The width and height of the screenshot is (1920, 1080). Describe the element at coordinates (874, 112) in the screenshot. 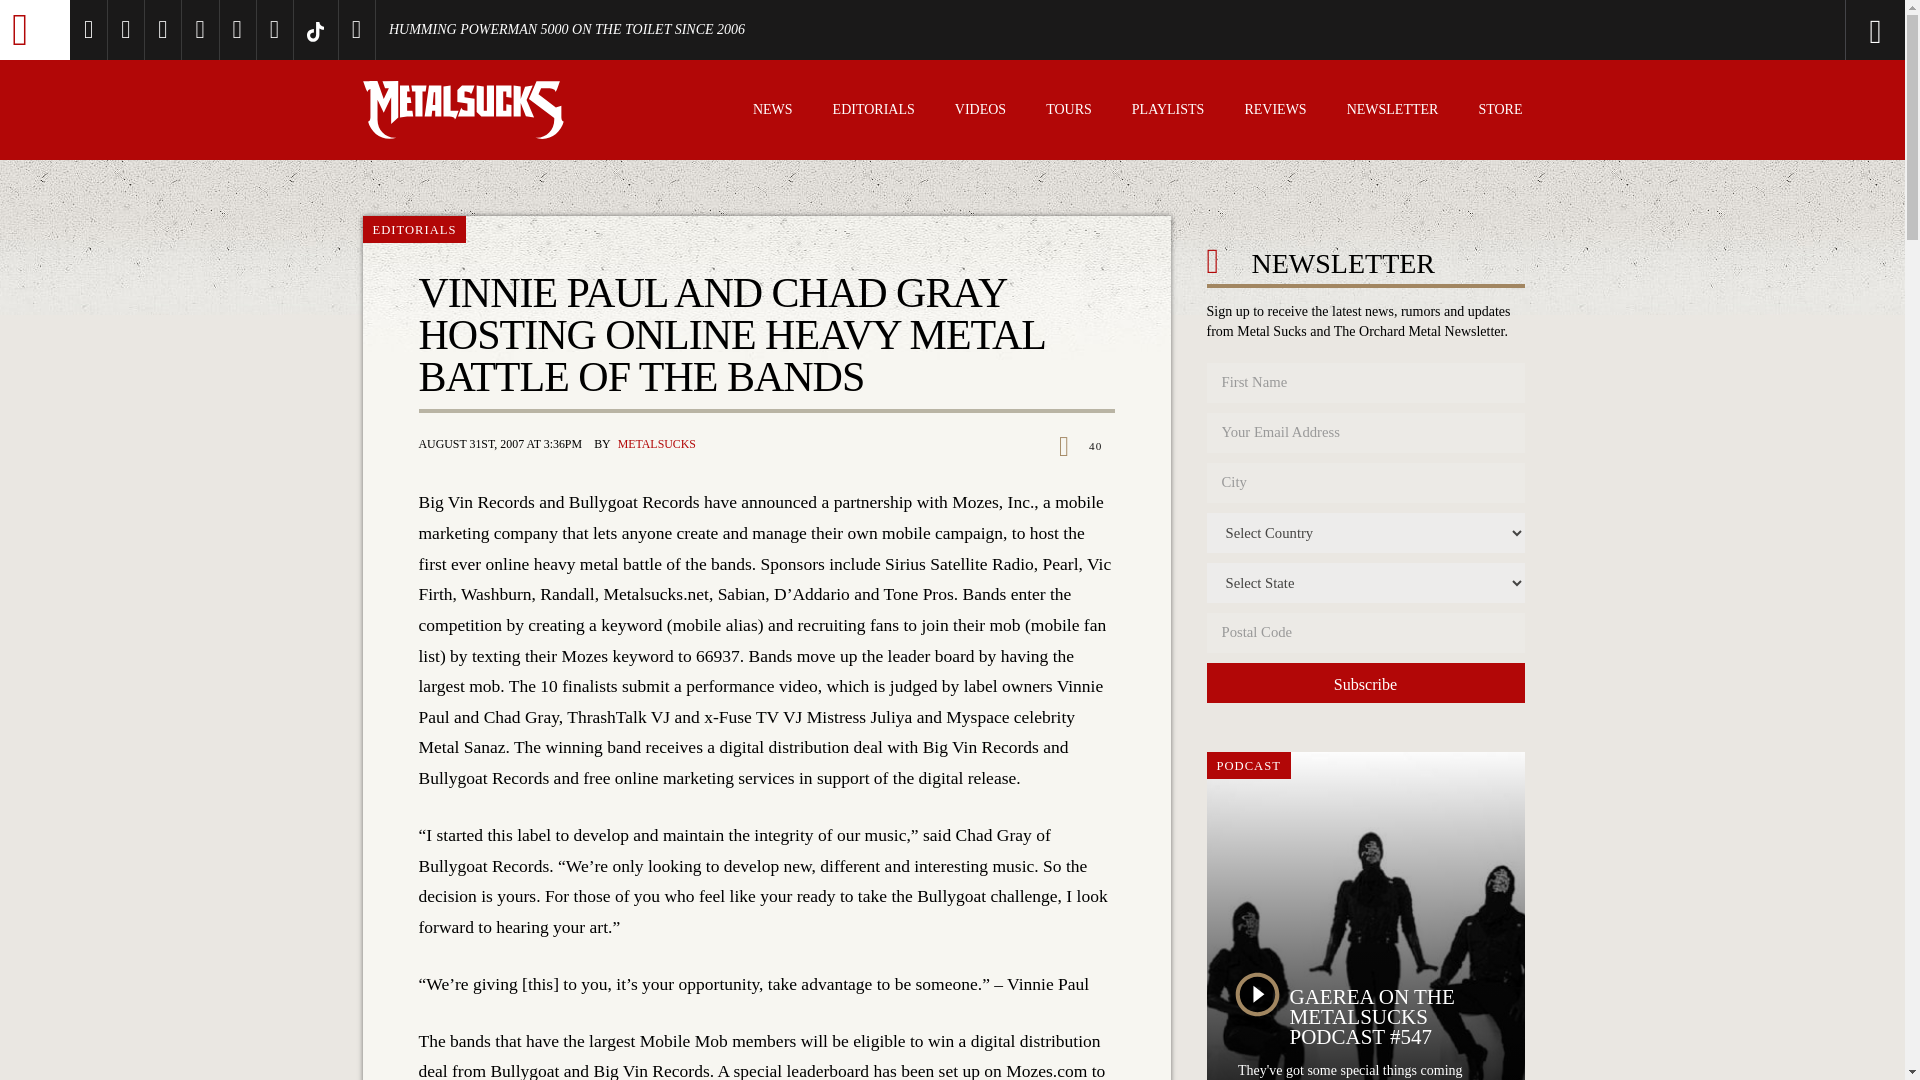

I see `EDITORIALS` at that location.